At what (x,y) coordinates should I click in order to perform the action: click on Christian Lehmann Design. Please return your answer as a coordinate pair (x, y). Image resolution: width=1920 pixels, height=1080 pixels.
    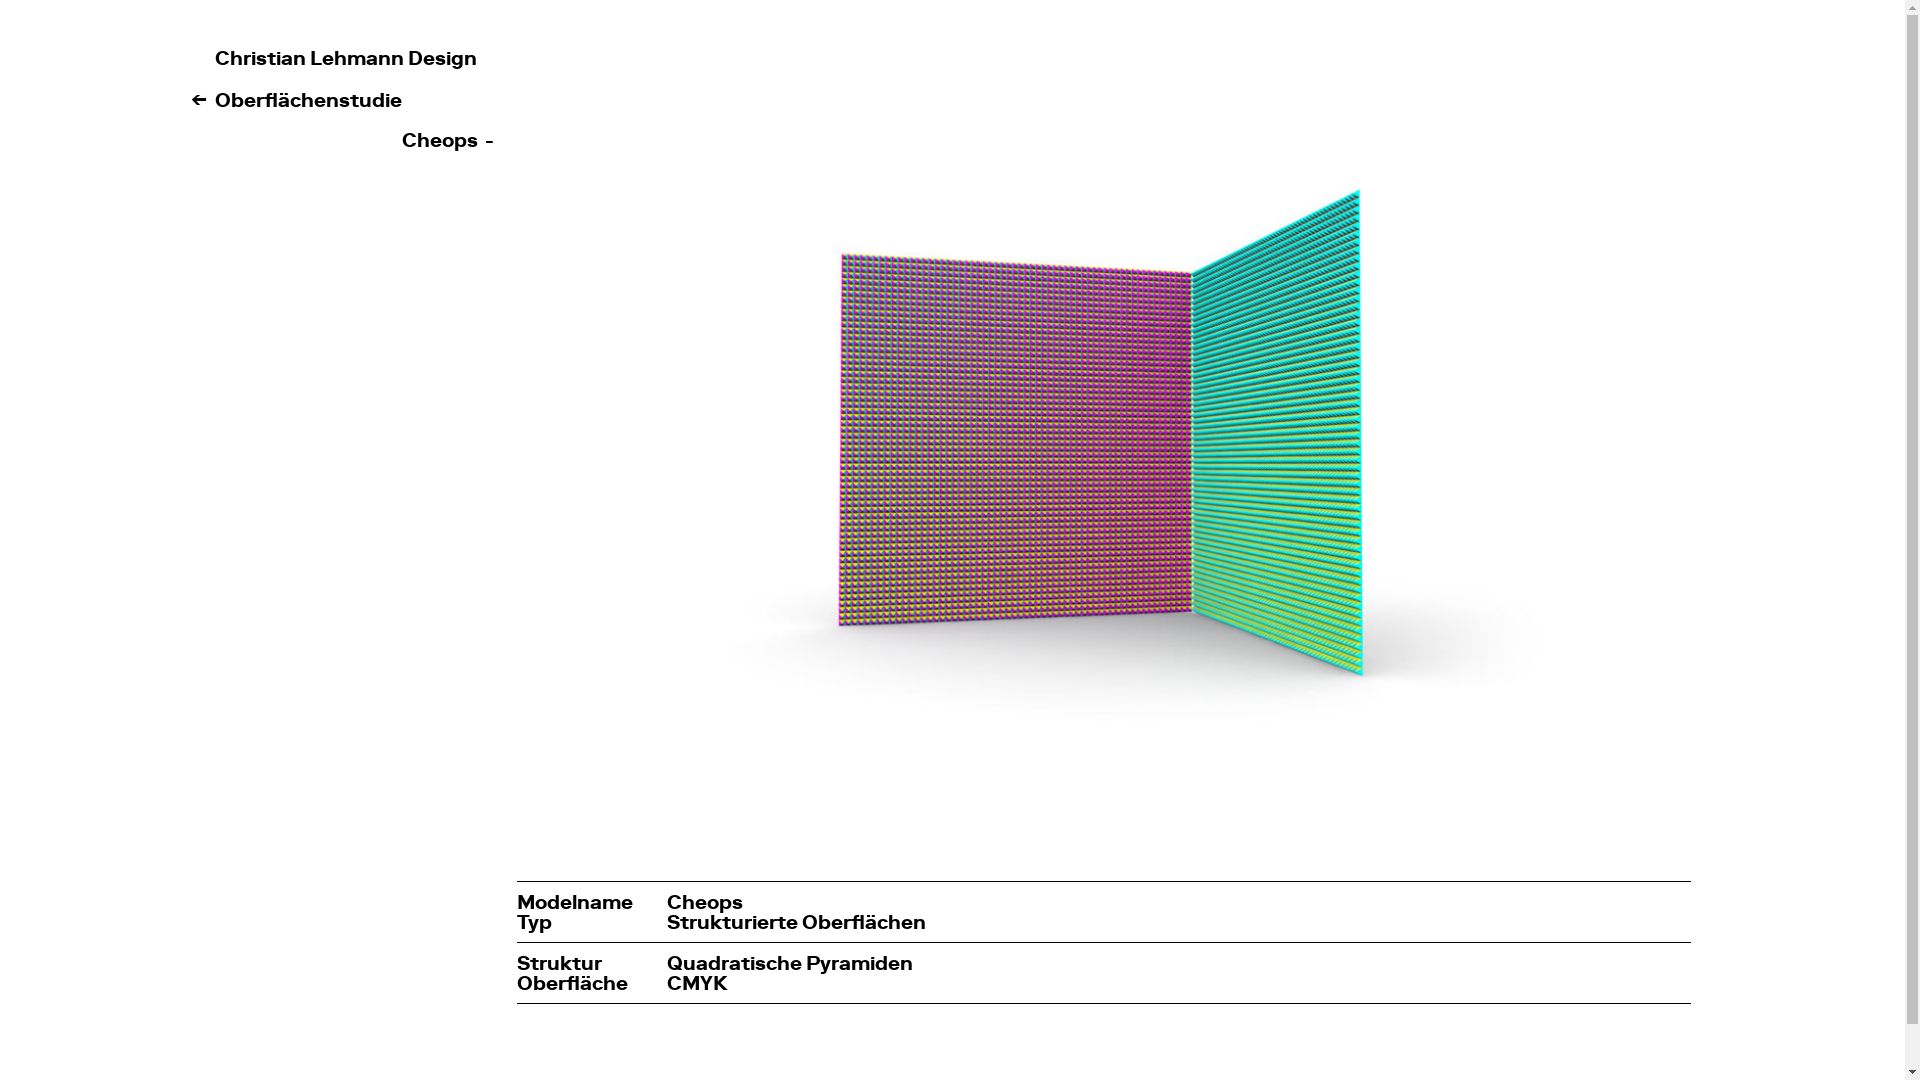
    Looking at the image, I should click on (345, 58).